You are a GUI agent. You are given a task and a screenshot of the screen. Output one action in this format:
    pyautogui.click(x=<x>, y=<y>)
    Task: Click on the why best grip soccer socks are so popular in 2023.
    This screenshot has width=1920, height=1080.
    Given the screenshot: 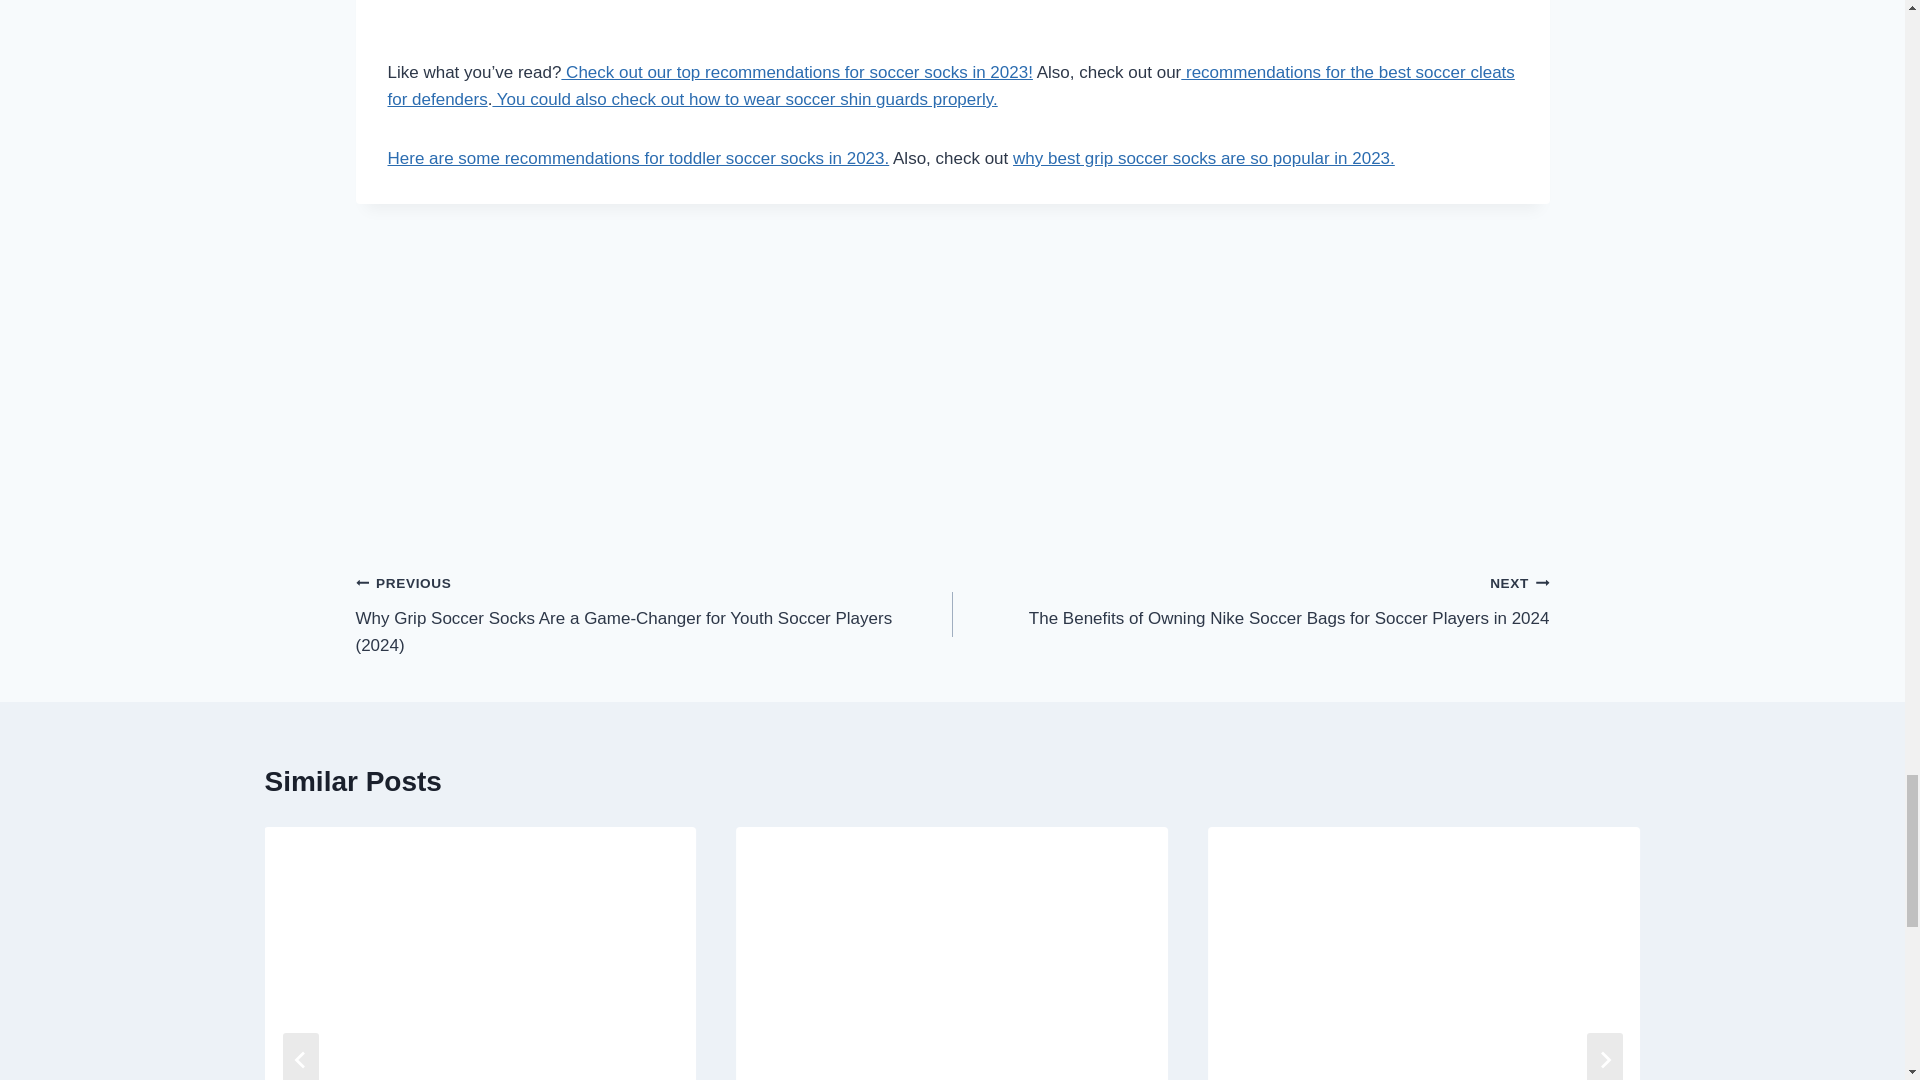 What is the action you would take?
    pyautogui.click(x=1204, y=158)
    